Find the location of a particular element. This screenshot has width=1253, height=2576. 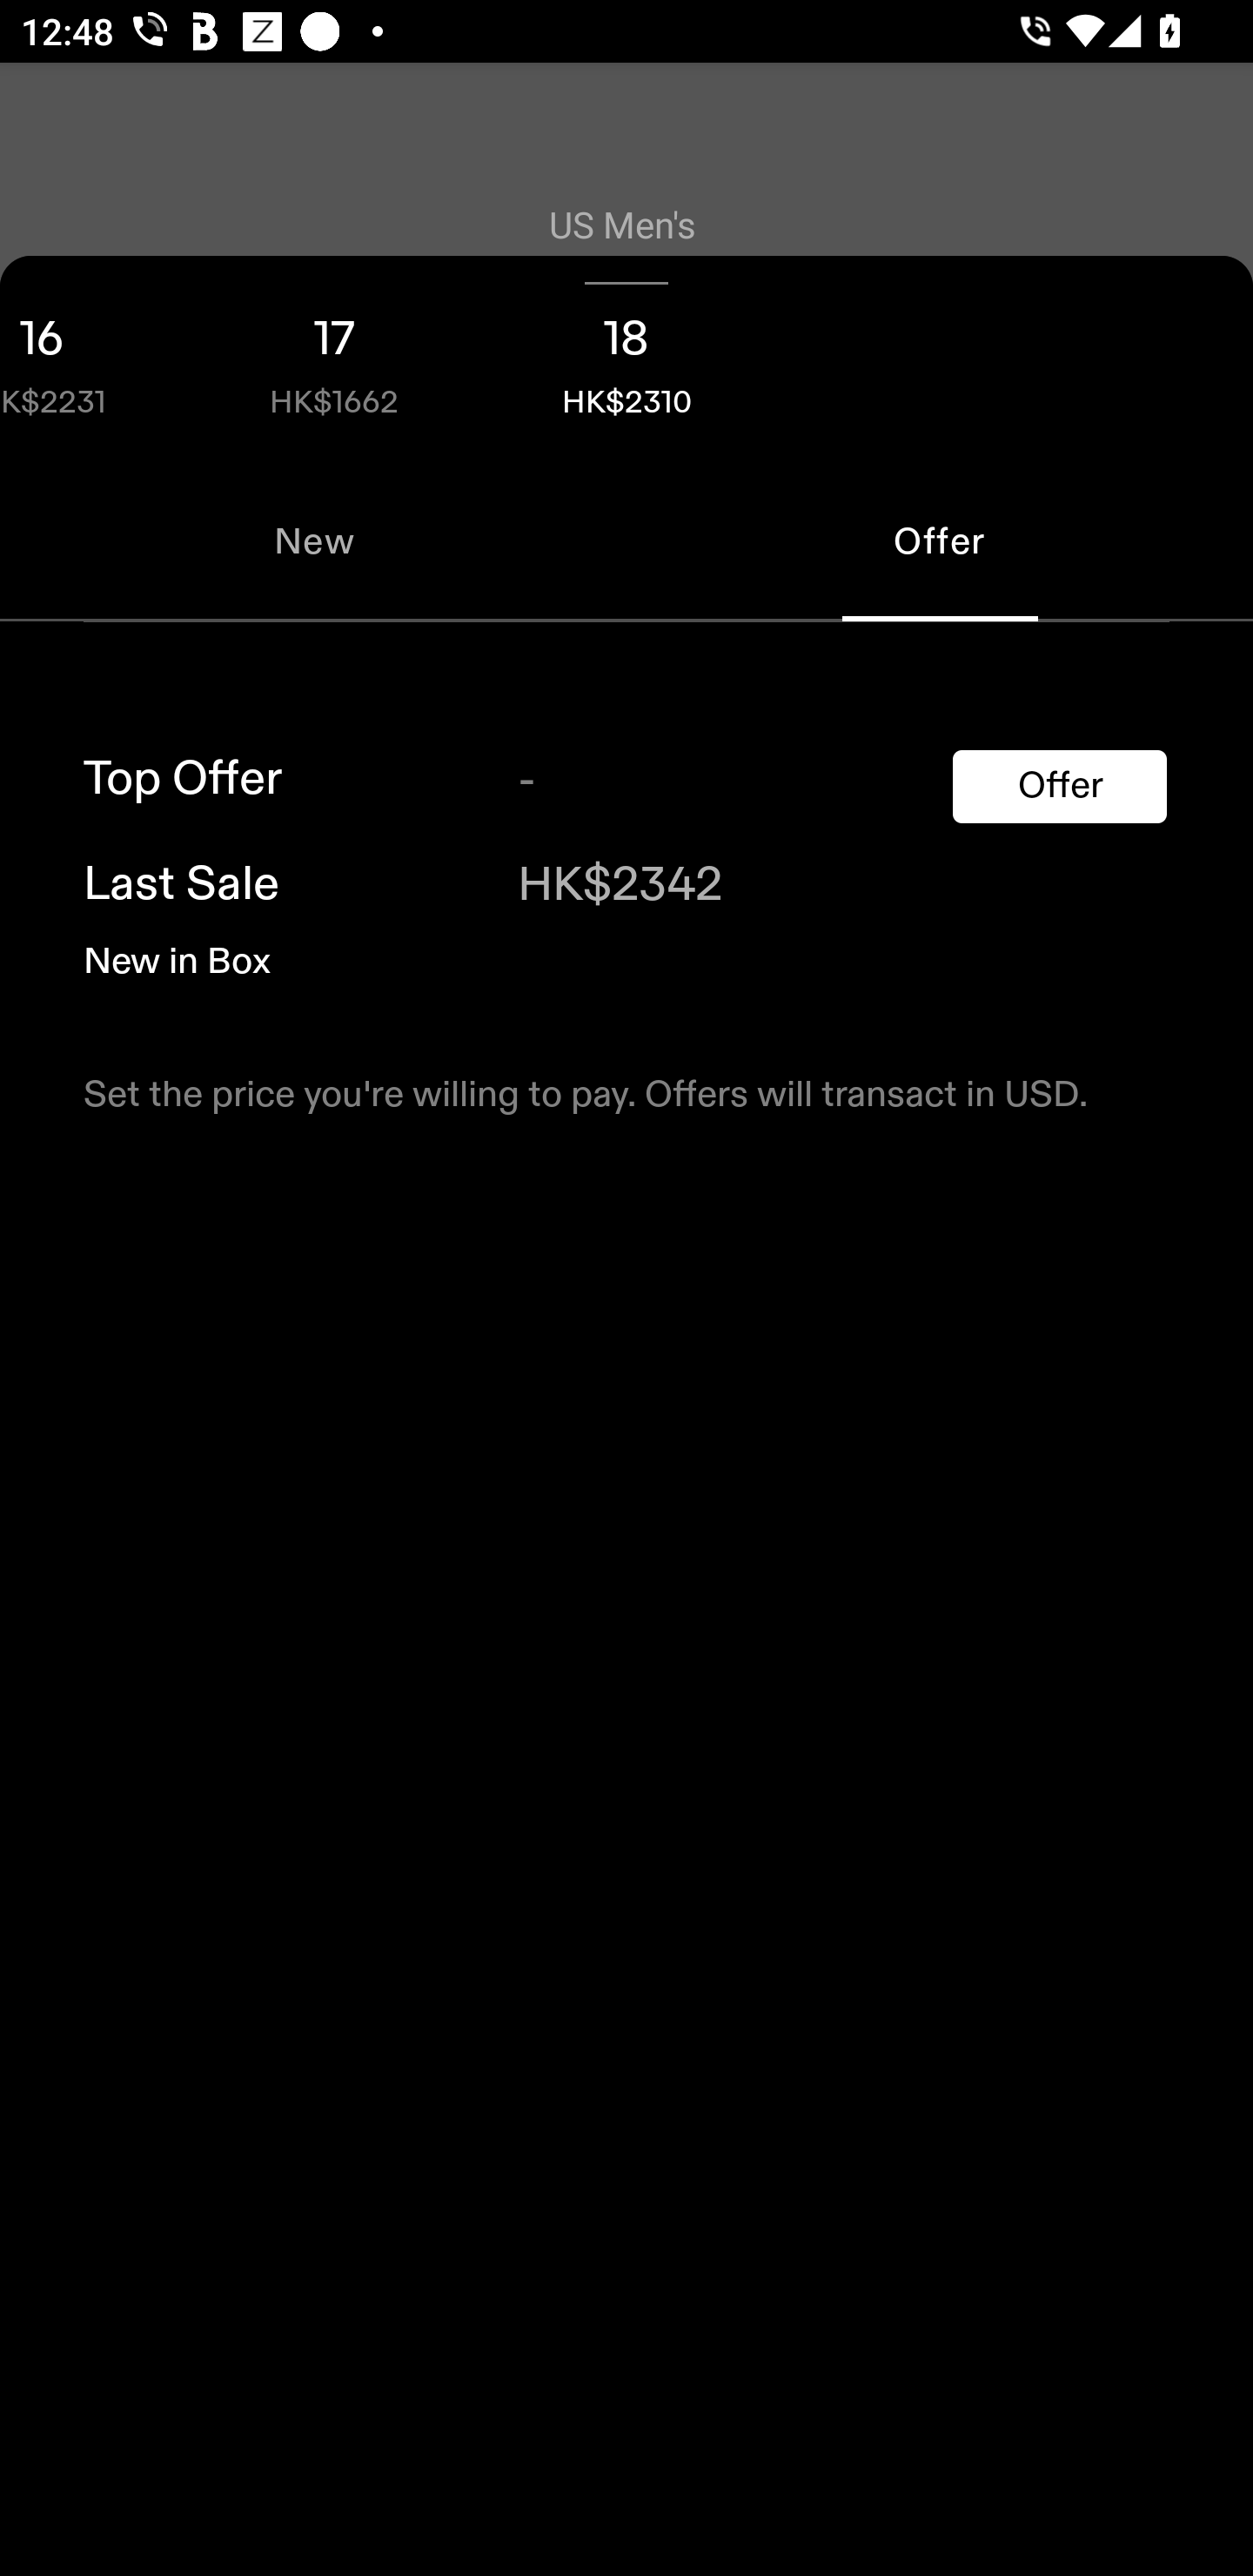

18 HK$2310 is located at coordinates (626, 359).